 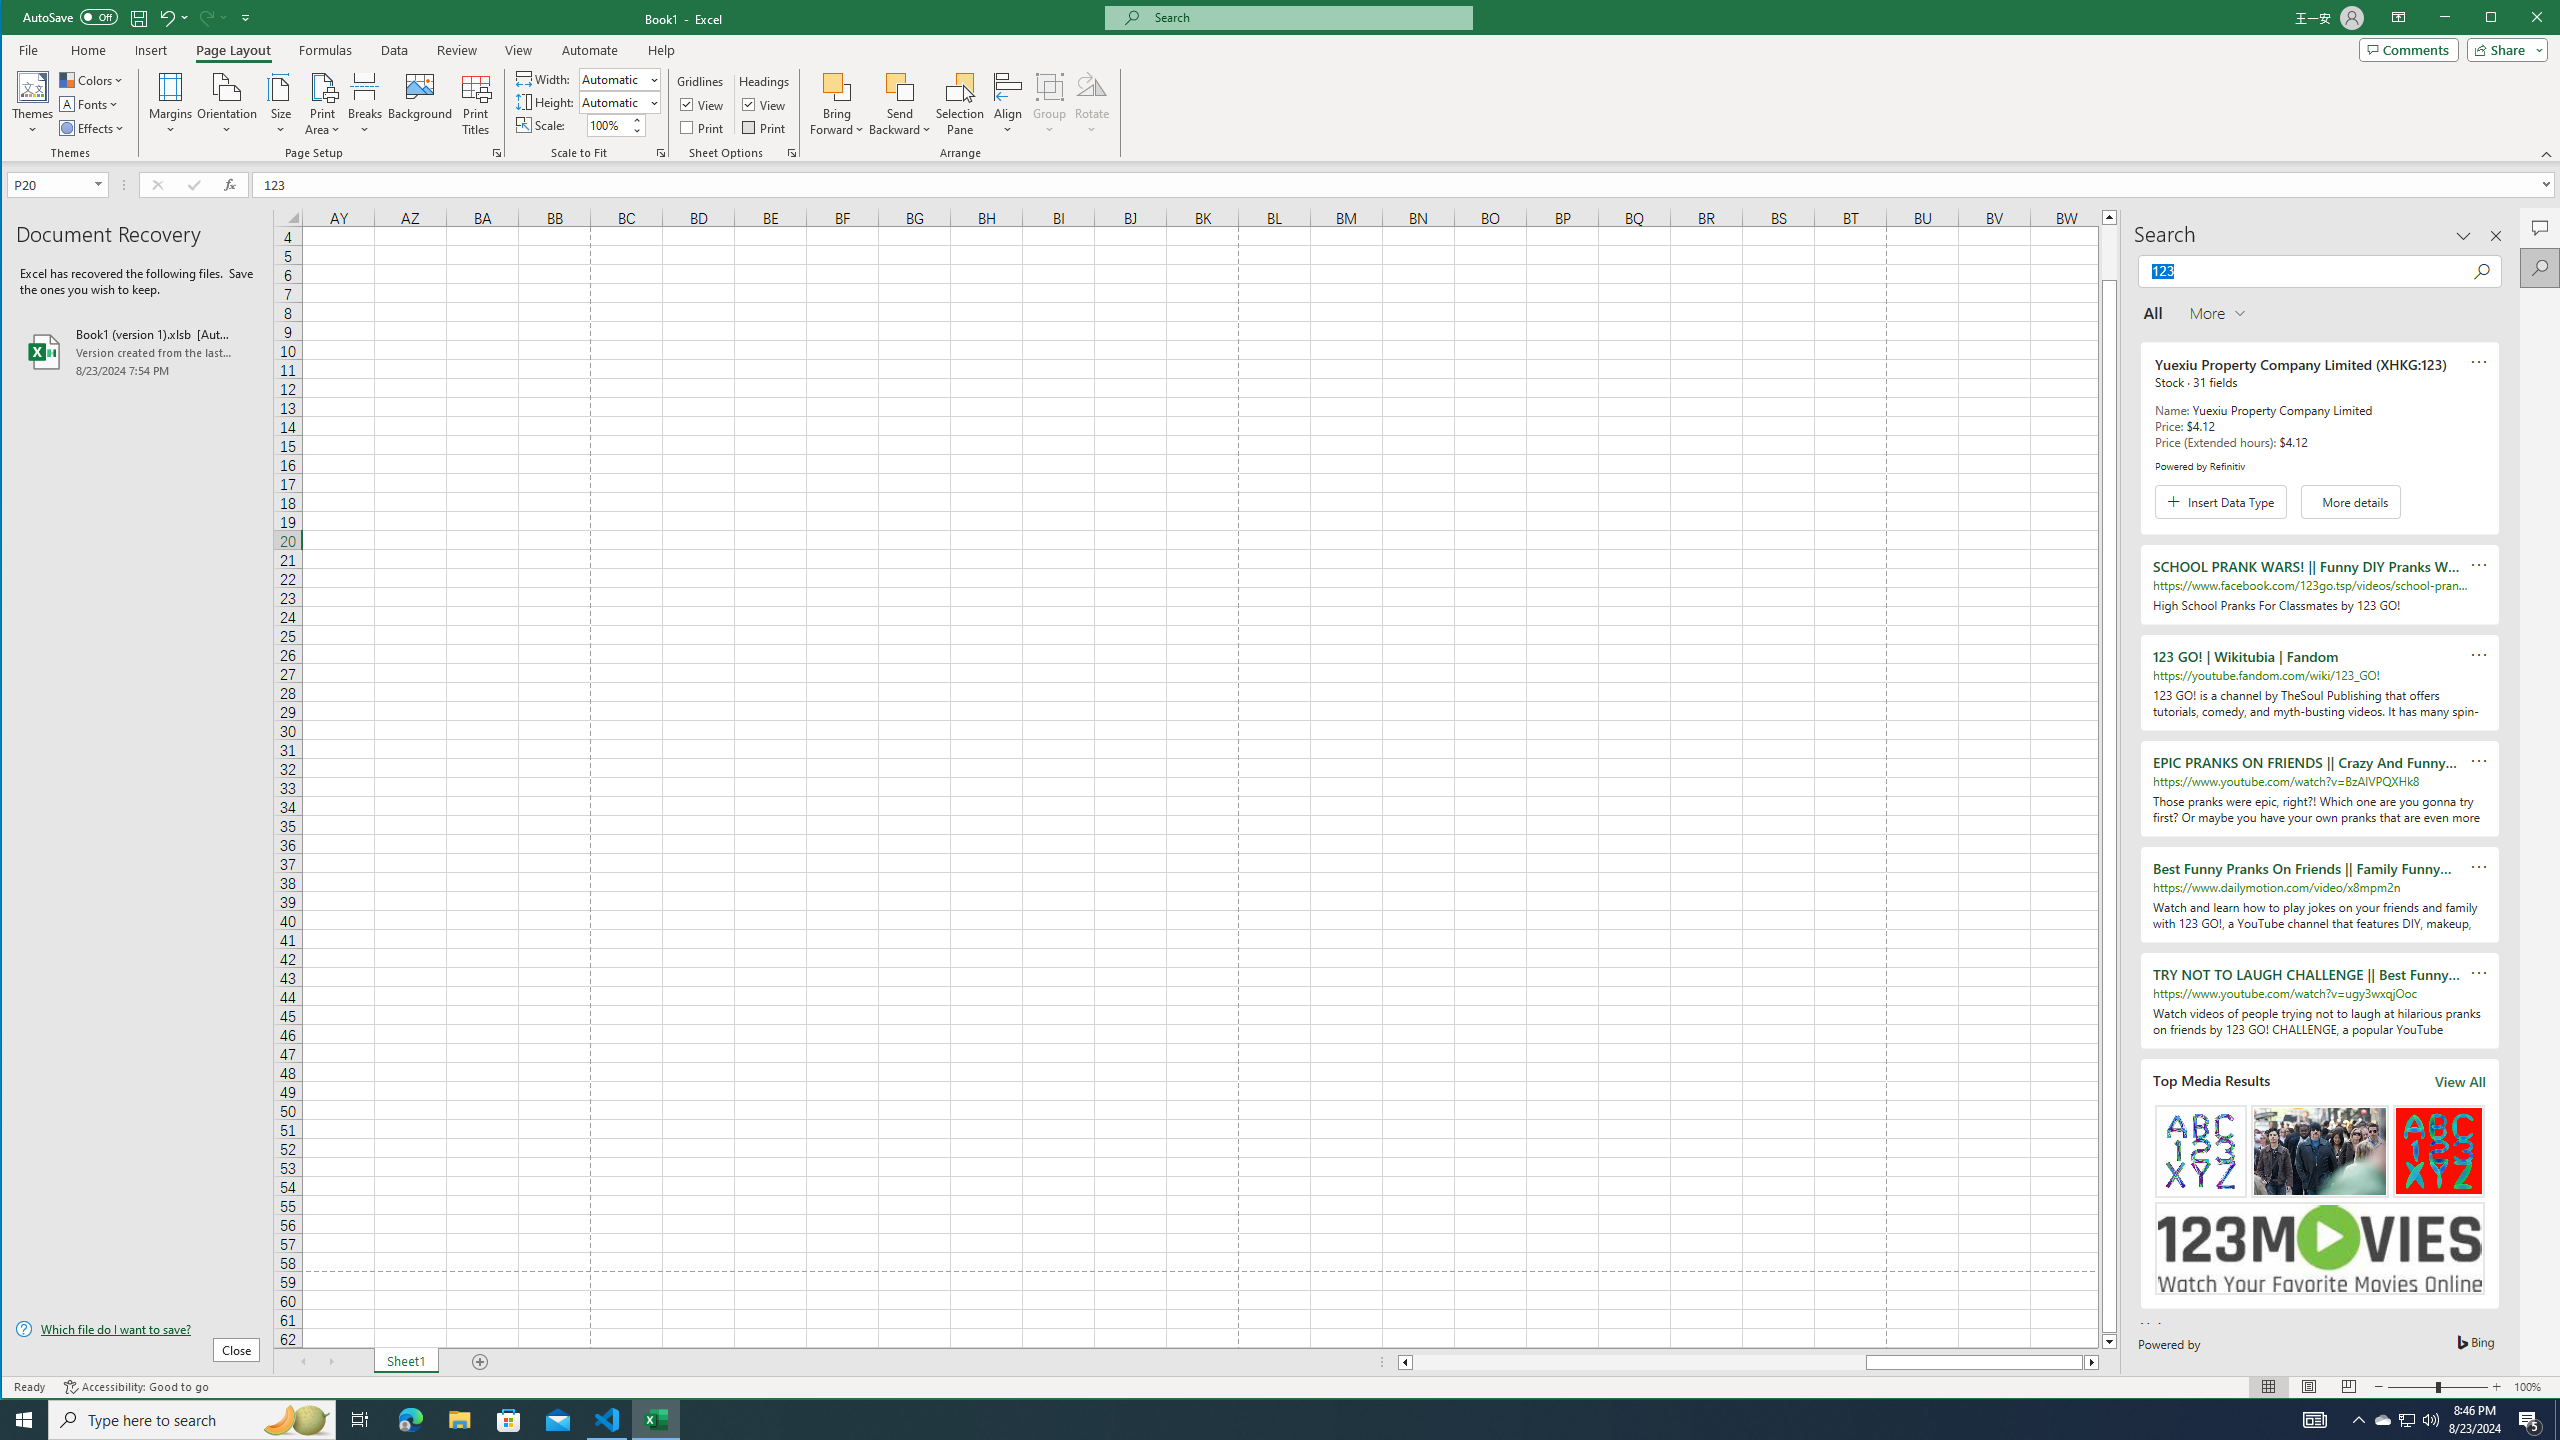 I want to click on Q2790: 100%, so click(x=2430, y=1420).